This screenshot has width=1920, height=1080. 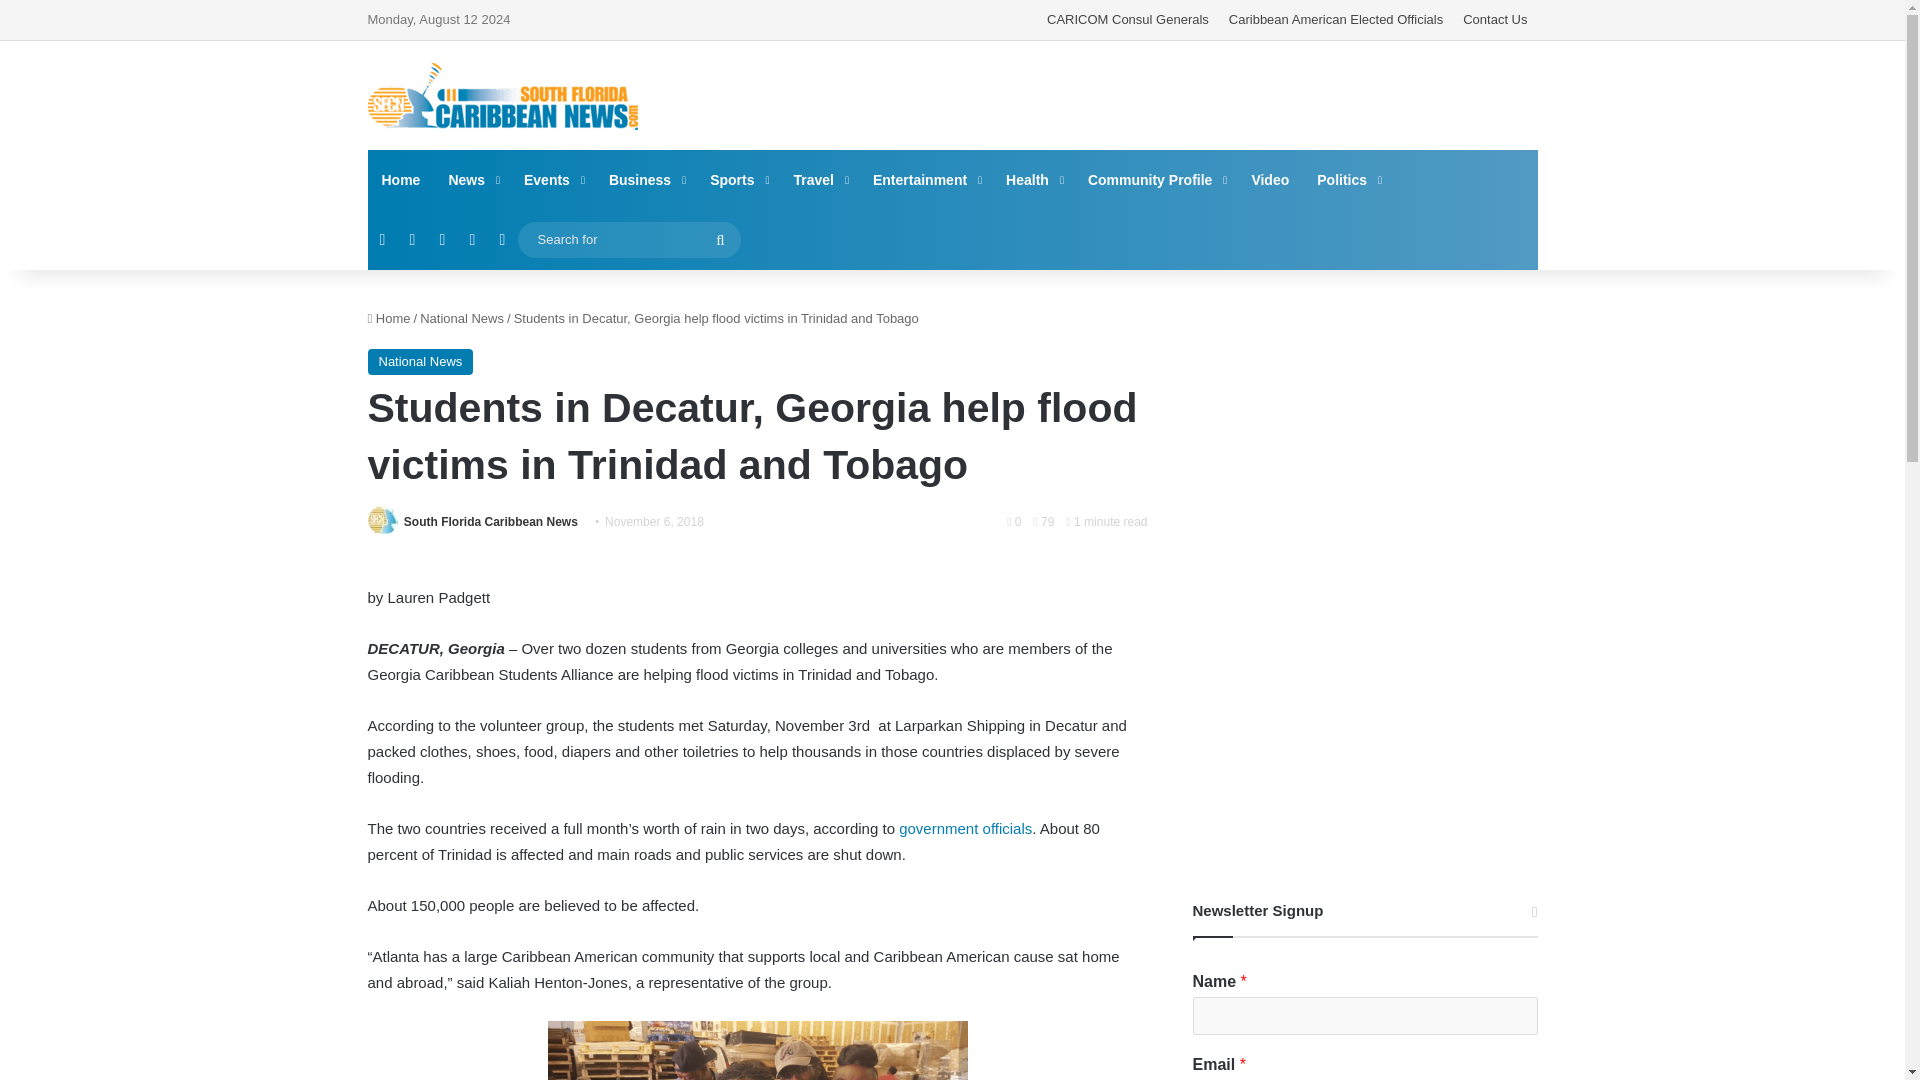 I want to click on Entertainment, so click(x=925, y=180).